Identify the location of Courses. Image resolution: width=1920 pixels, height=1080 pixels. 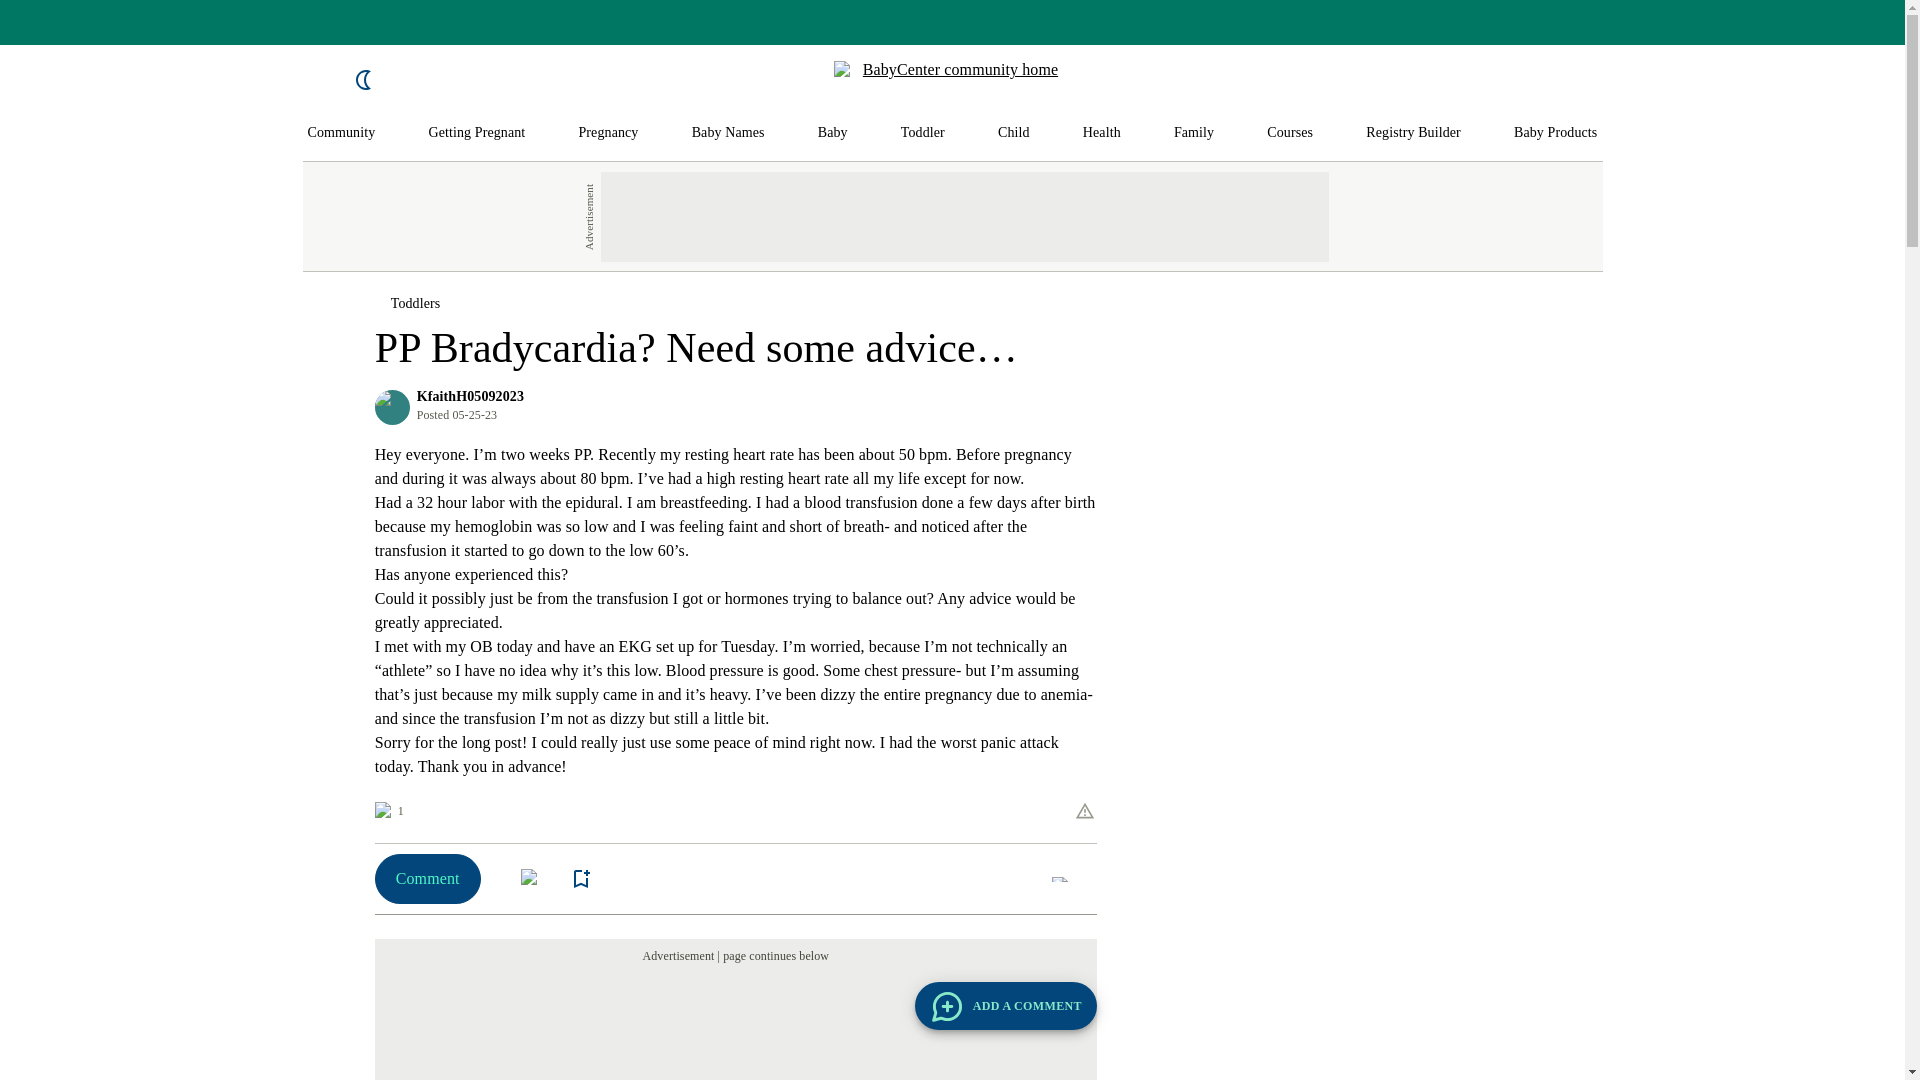
(1290, 133).